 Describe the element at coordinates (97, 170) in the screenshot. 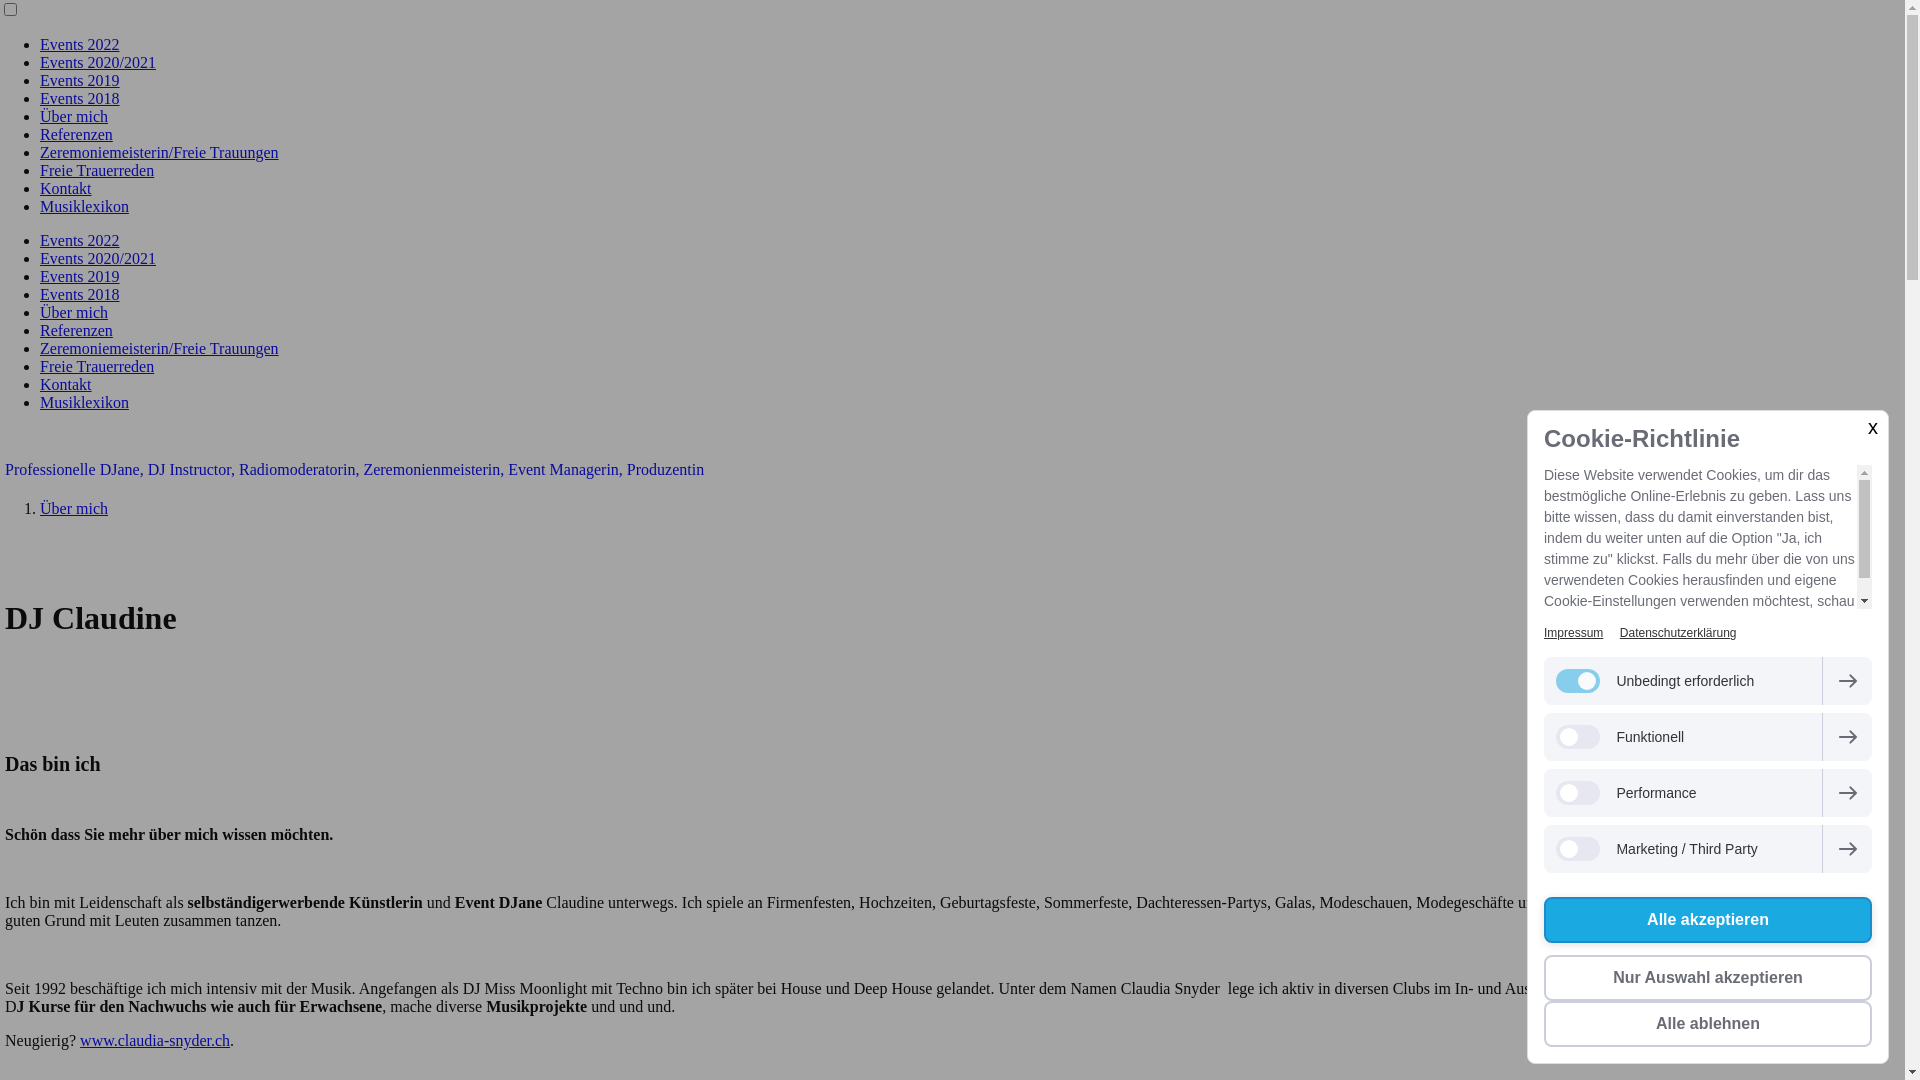

I see `Freie Trauerreden` at that location.